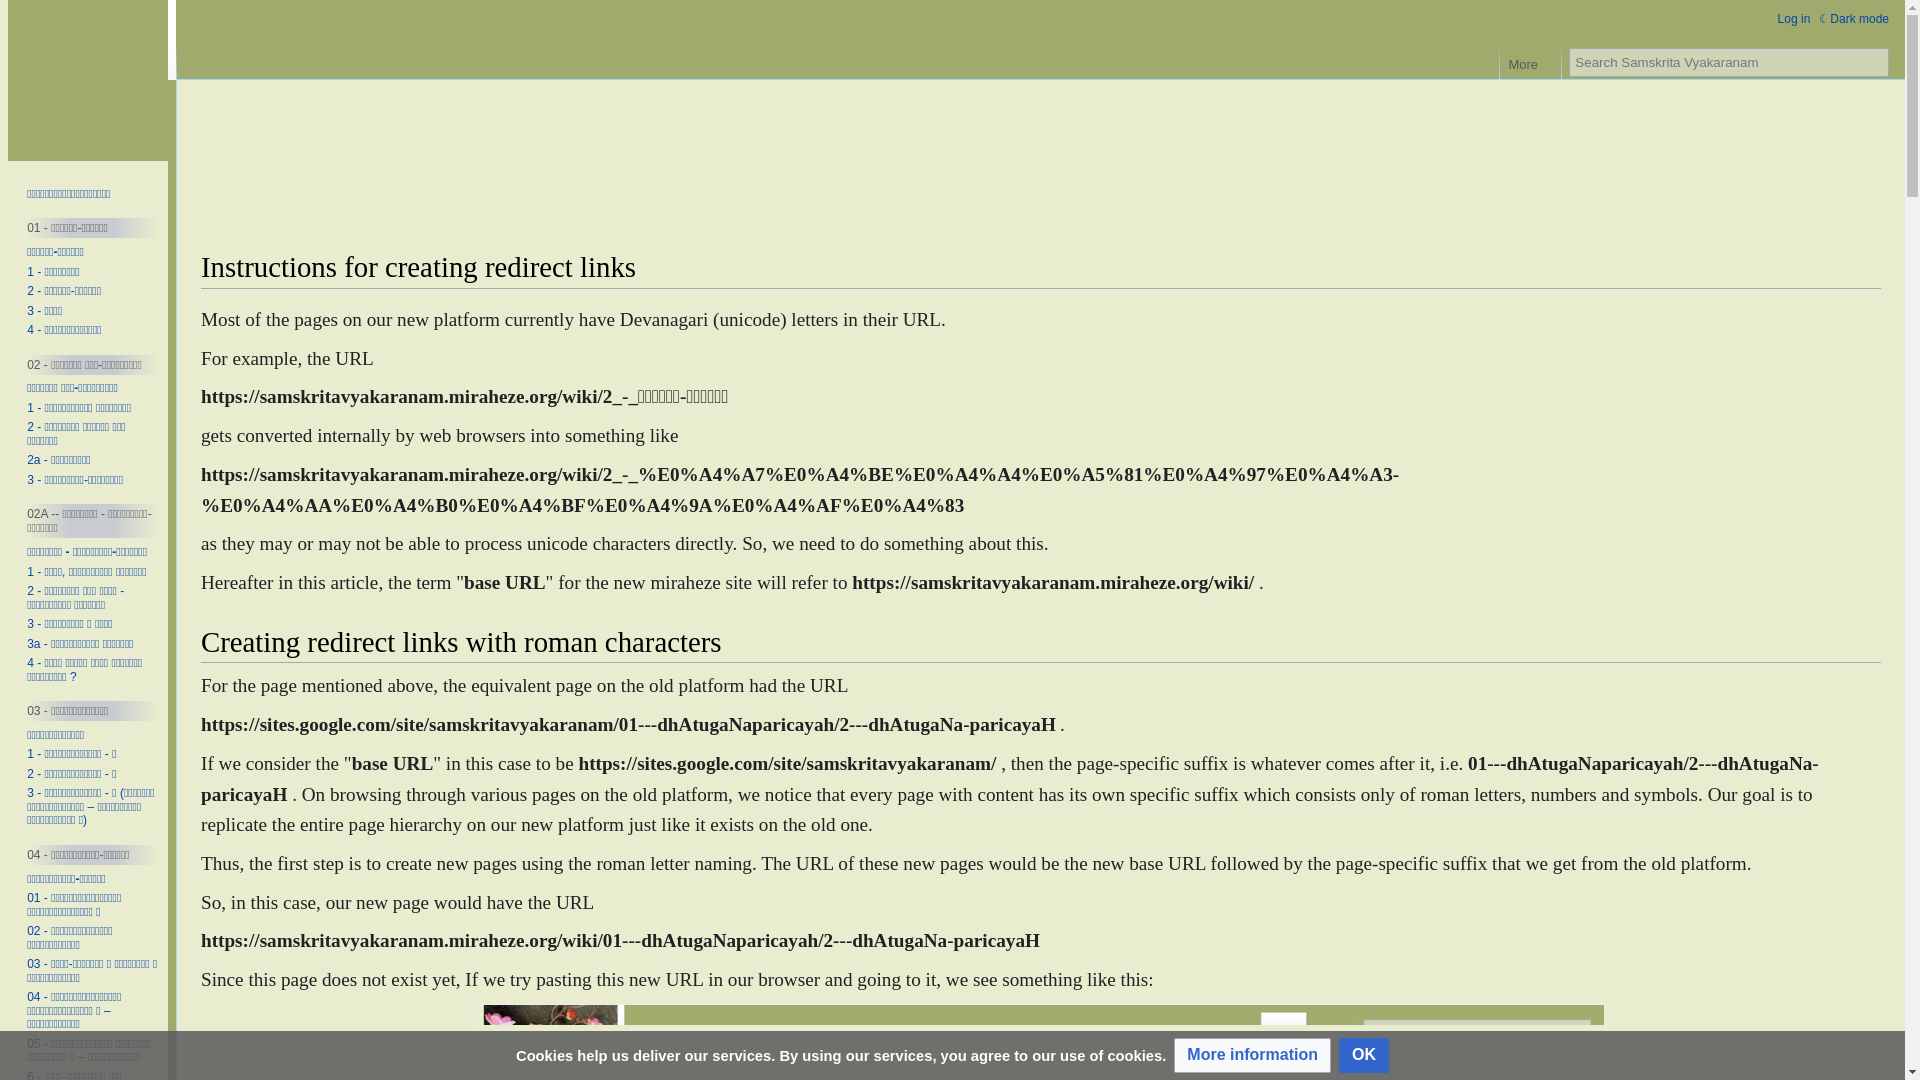  Describe the element at coordinates (1530, 59) in the screenshot. I see `More options` at that location.